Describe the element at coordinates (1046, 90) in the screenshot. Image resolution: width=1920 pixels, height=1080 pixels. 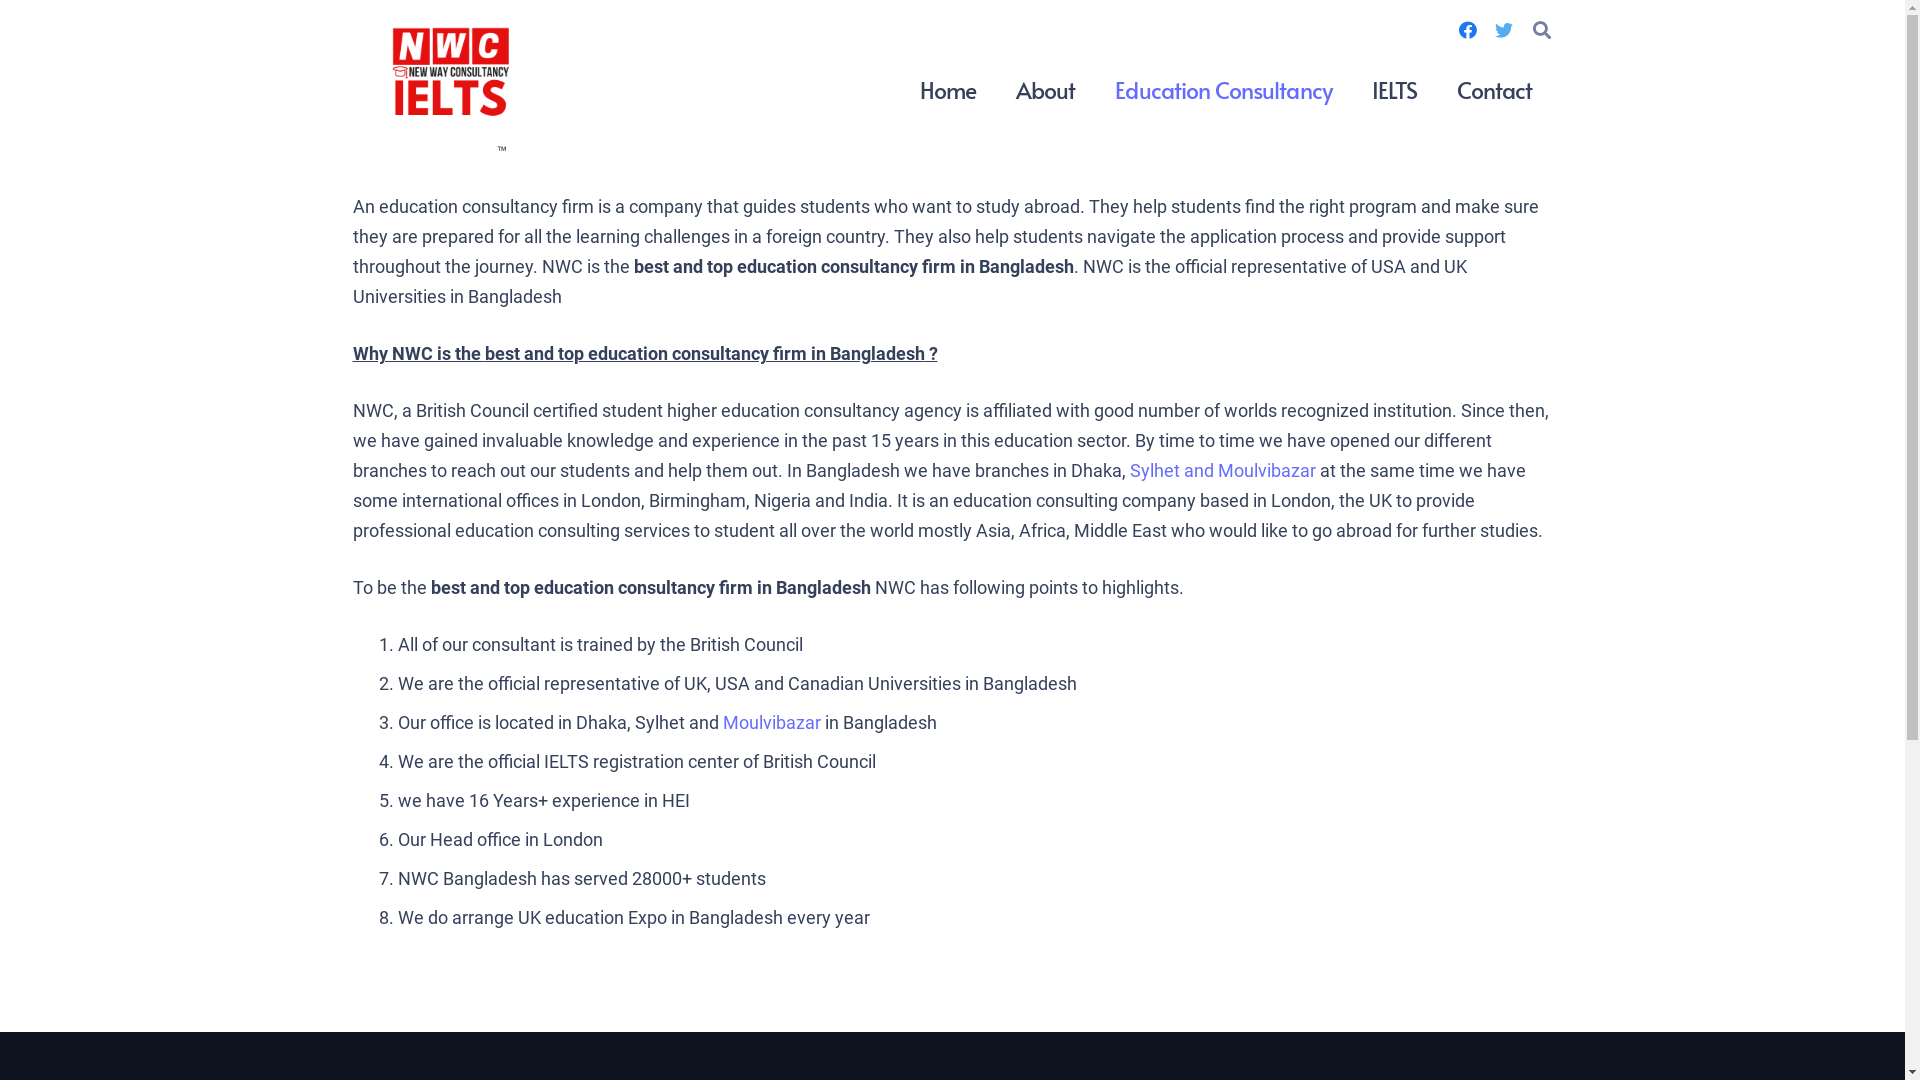
I see `About` at that location.